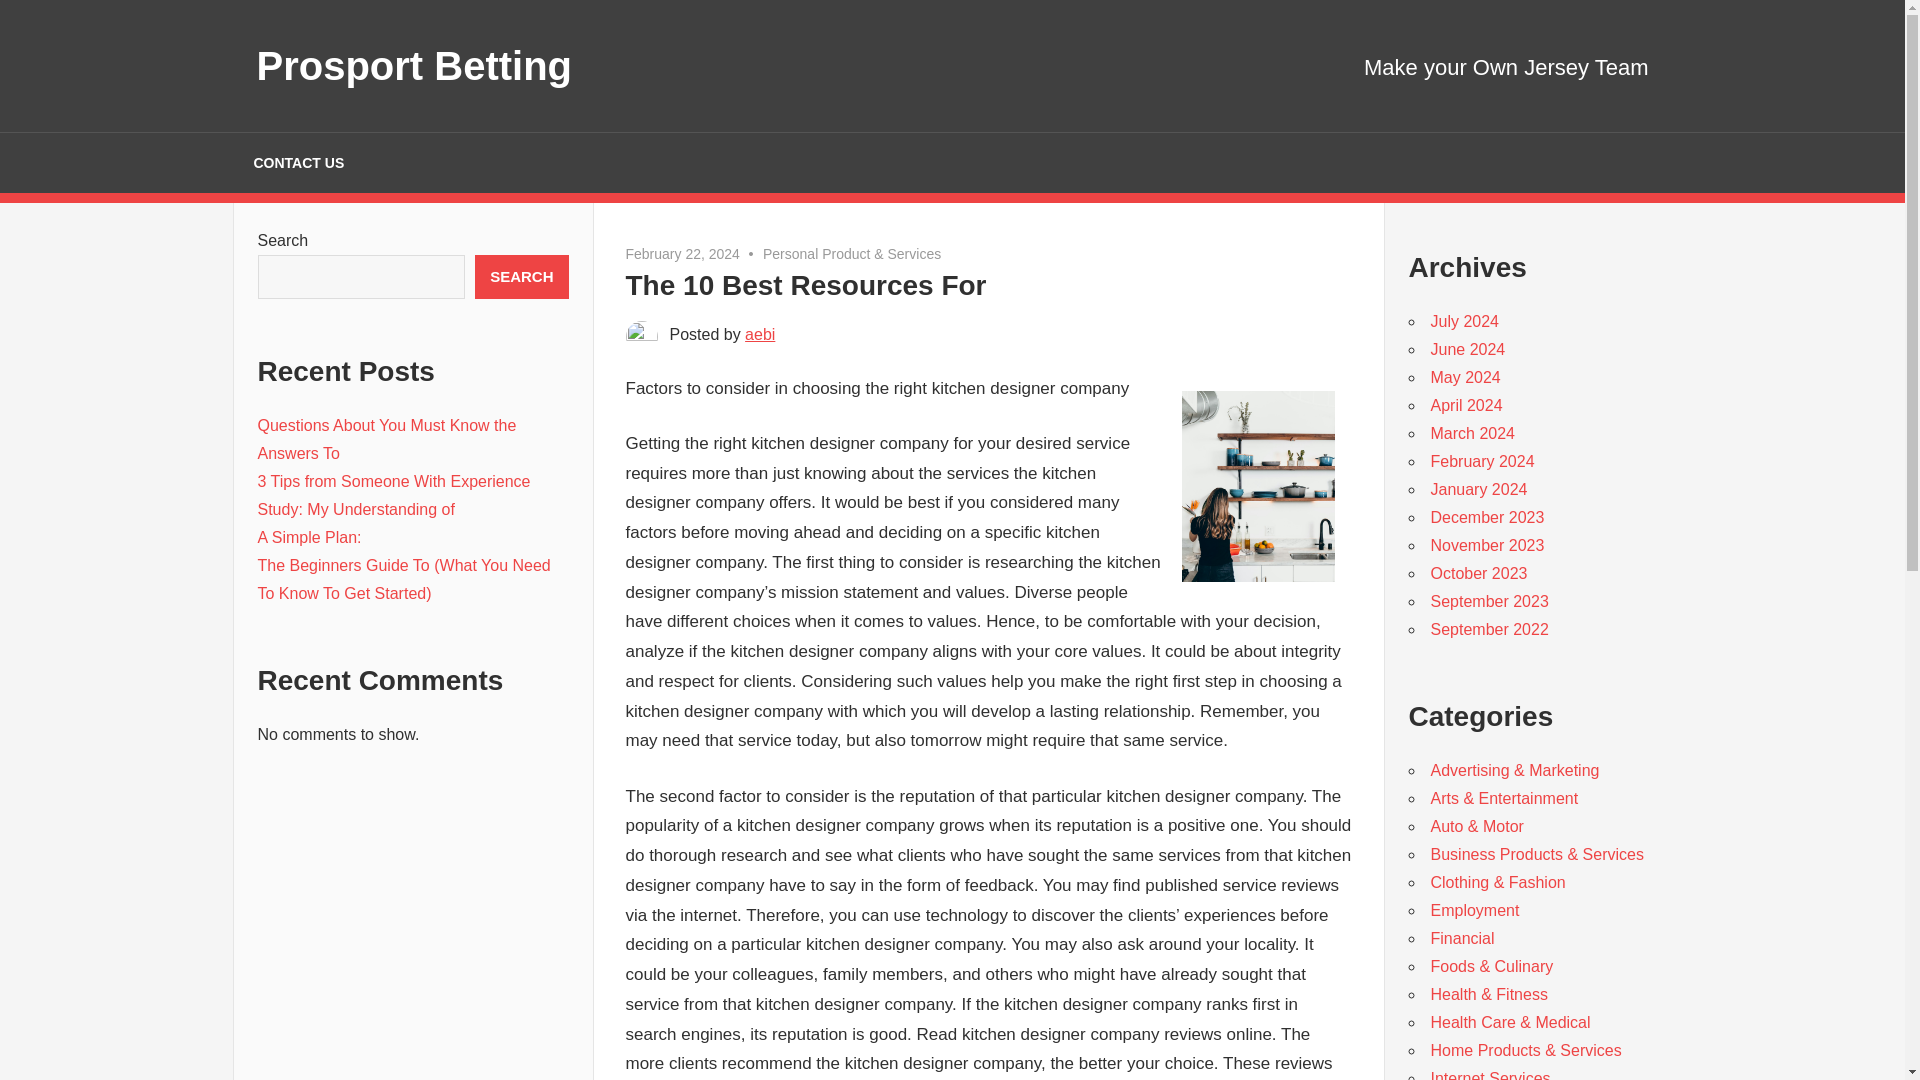 Image resolution: width=1920 pixels, height=1080 pixels. Describe the element at coordinates (1464, 322) in the screenshot. I see `July 2024` at that location.